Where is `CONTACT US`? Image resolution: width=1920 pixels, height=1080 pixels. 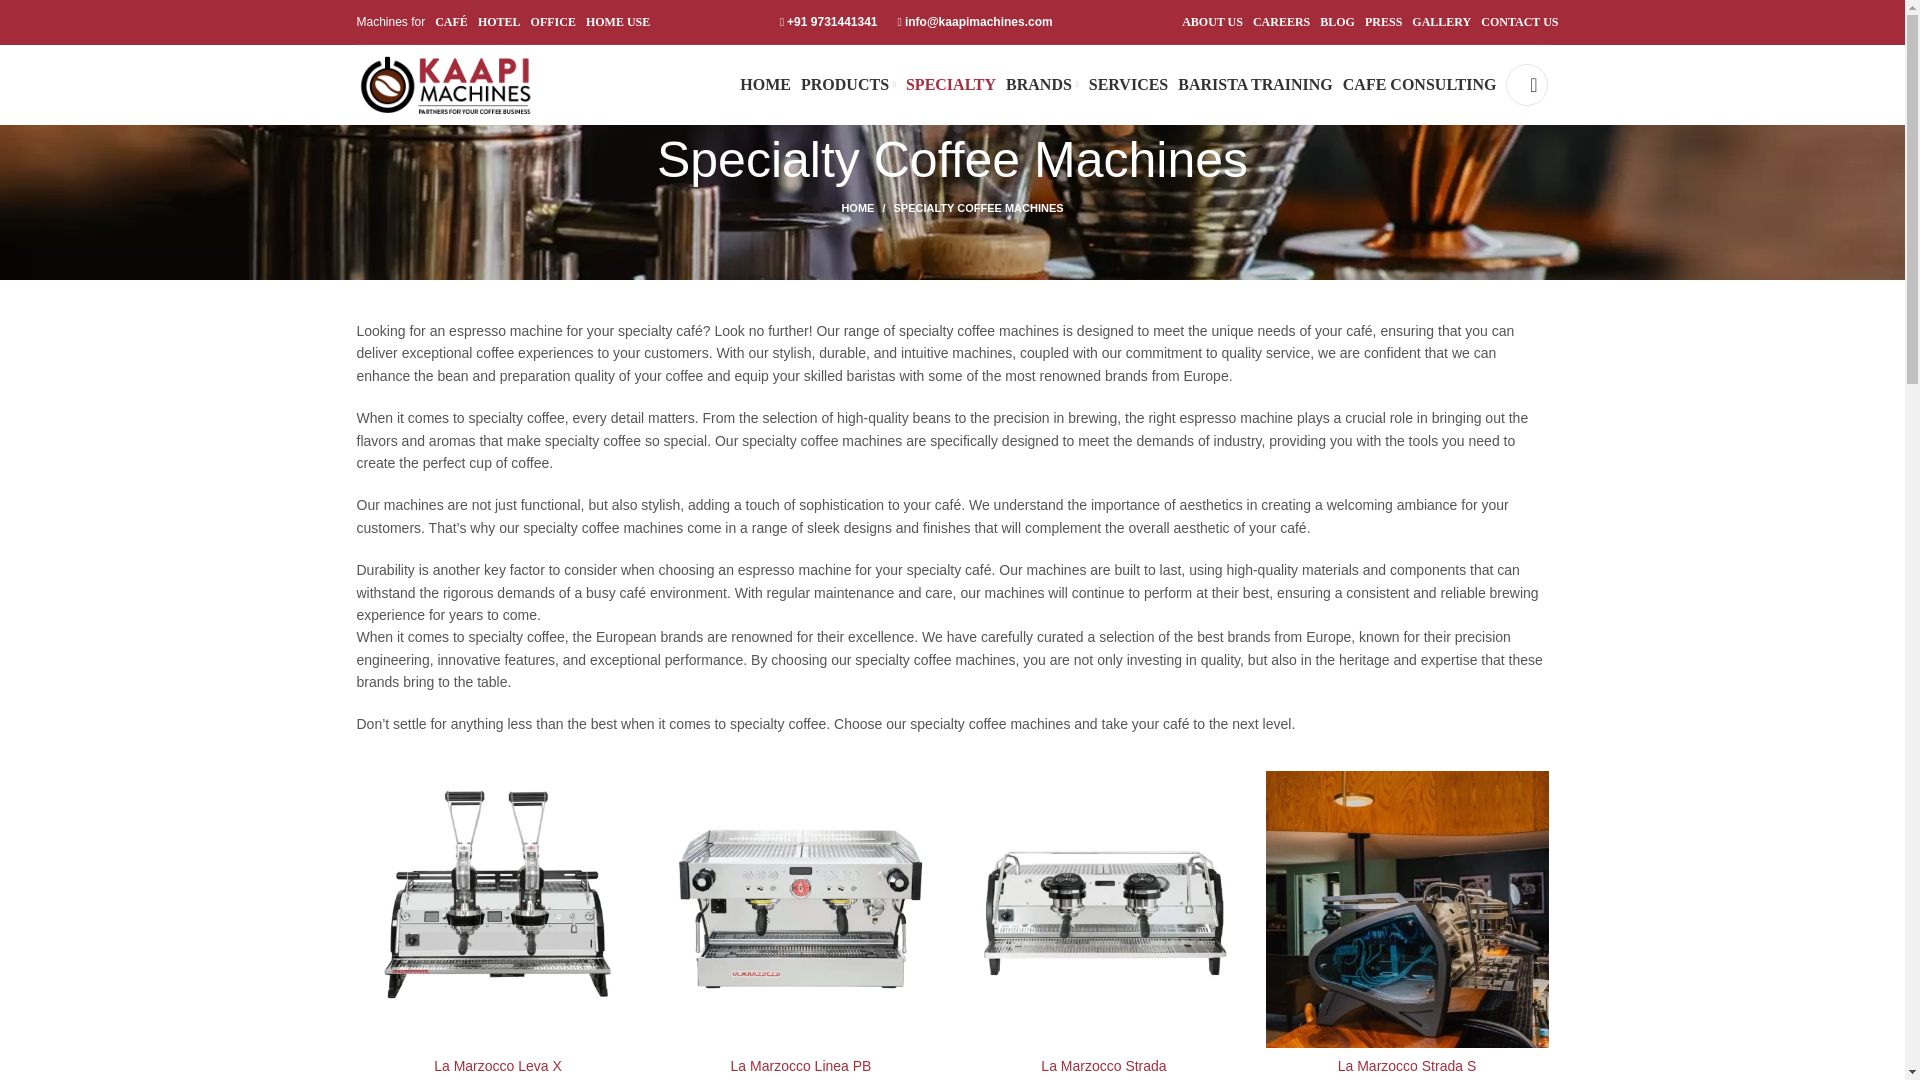 CONTACT US is located at coordinates (1518, 22).